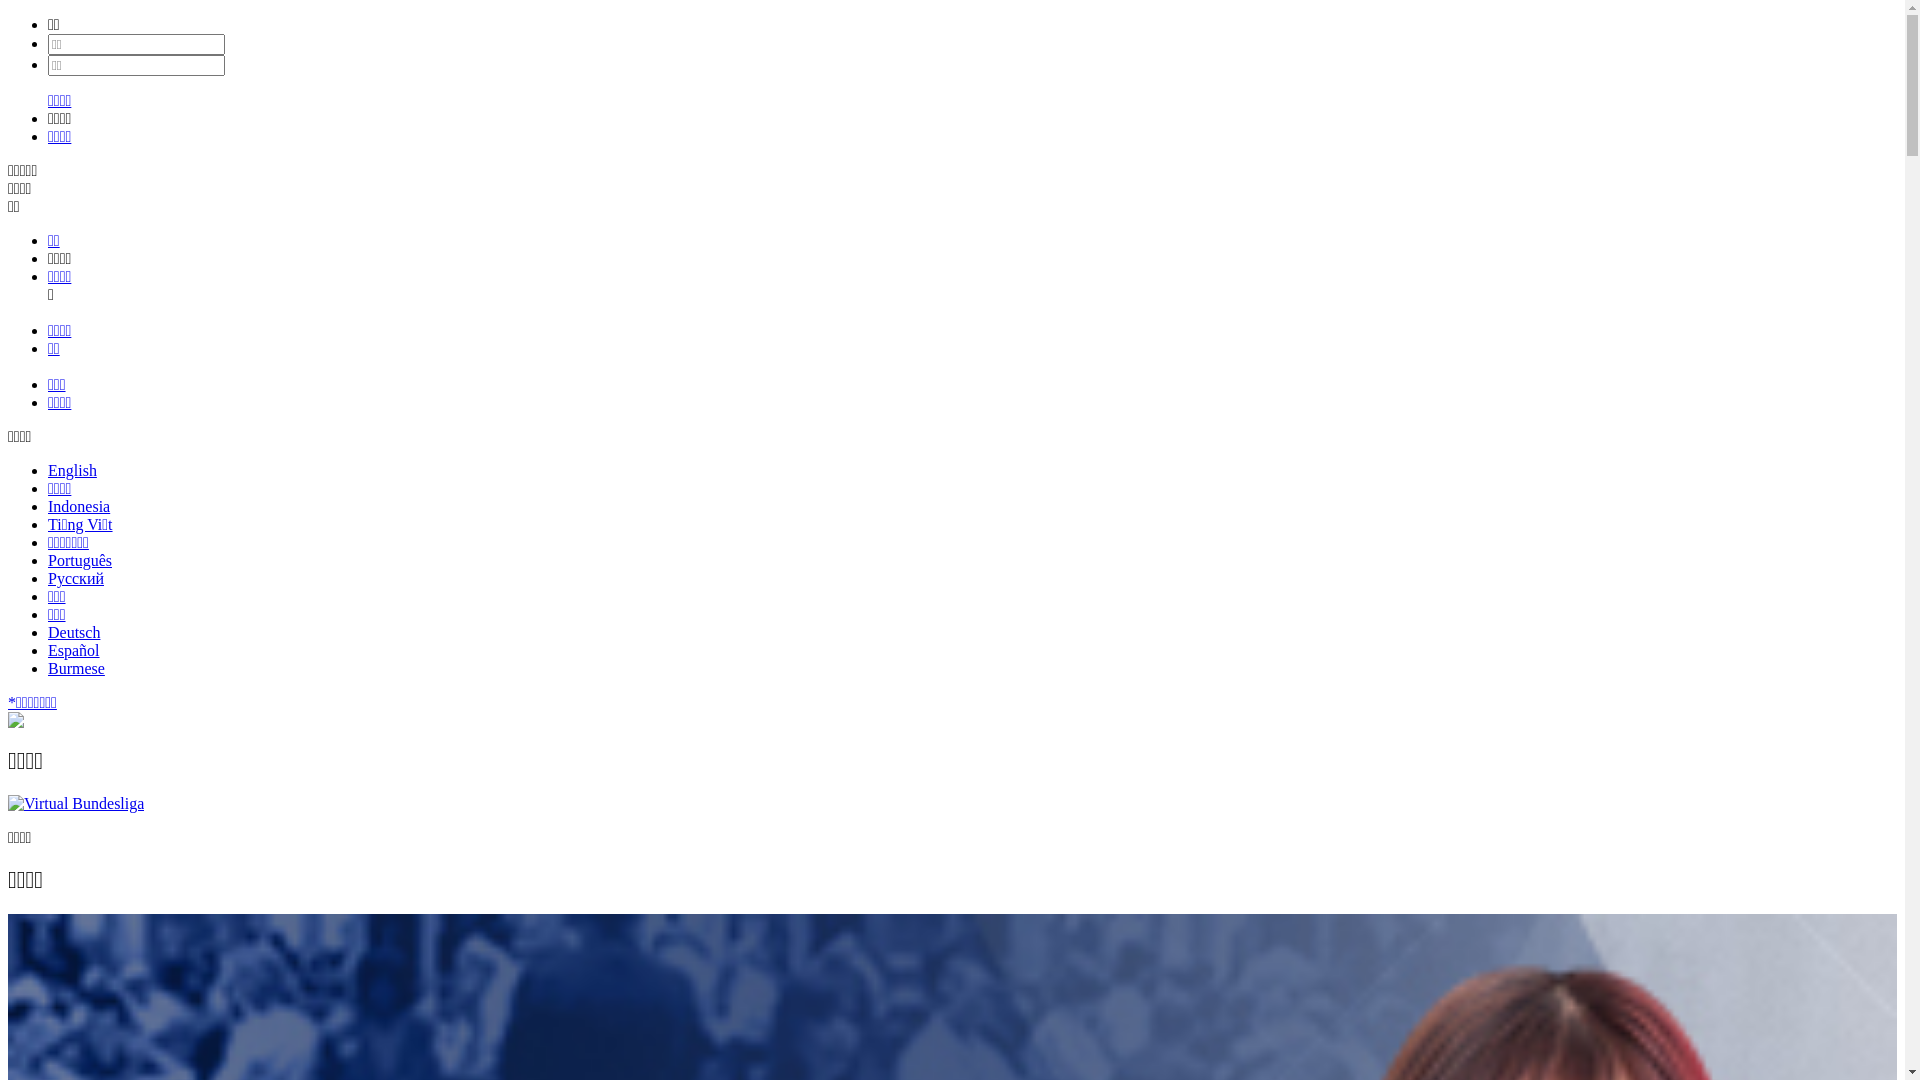  I want to click on Indonesia, so click(79, 506).